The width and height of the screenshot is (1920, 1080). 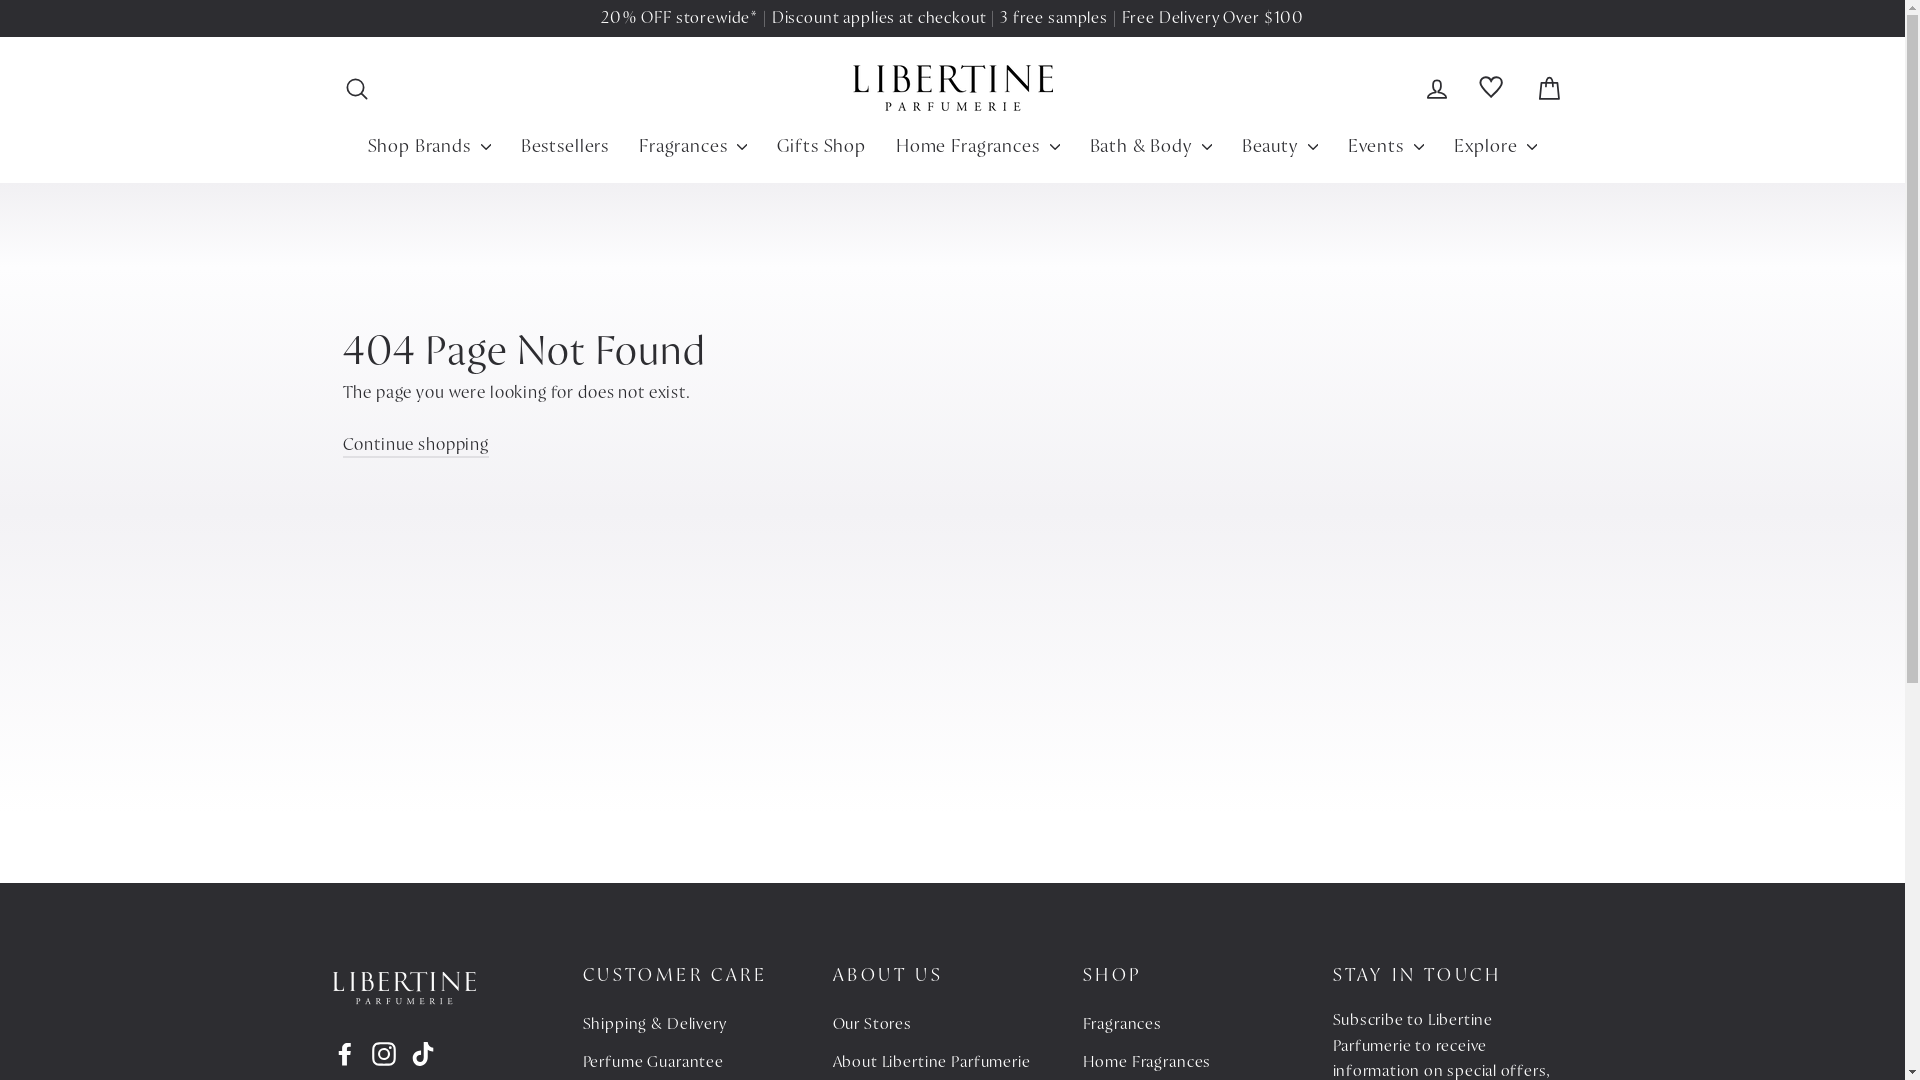 I want to click on Search, so click(x=356, y=88).